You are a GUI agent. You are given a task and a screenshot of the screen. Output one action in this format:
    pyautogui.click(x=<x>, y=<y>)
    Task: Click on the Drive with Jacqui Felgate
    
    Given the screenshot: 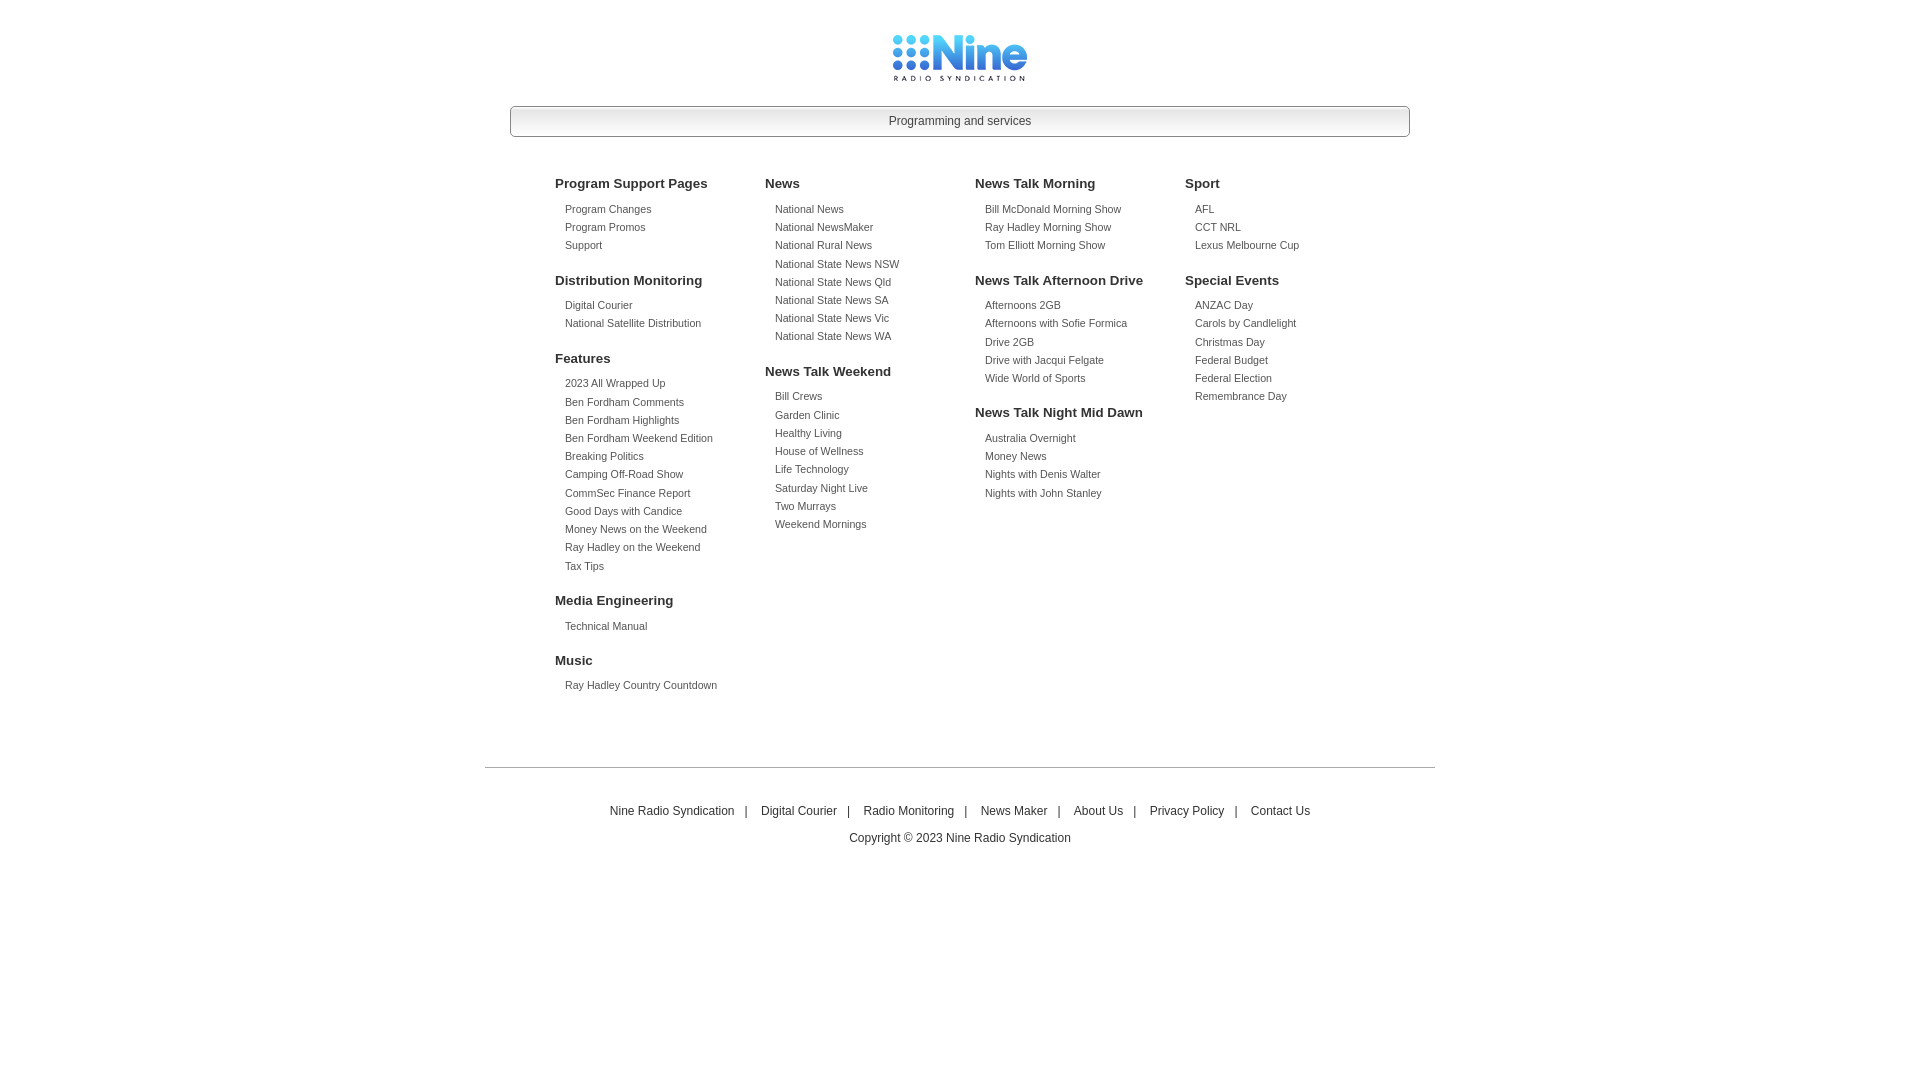 What is the action you would take?
    pyautogui.click(x=1044, y=360)
    